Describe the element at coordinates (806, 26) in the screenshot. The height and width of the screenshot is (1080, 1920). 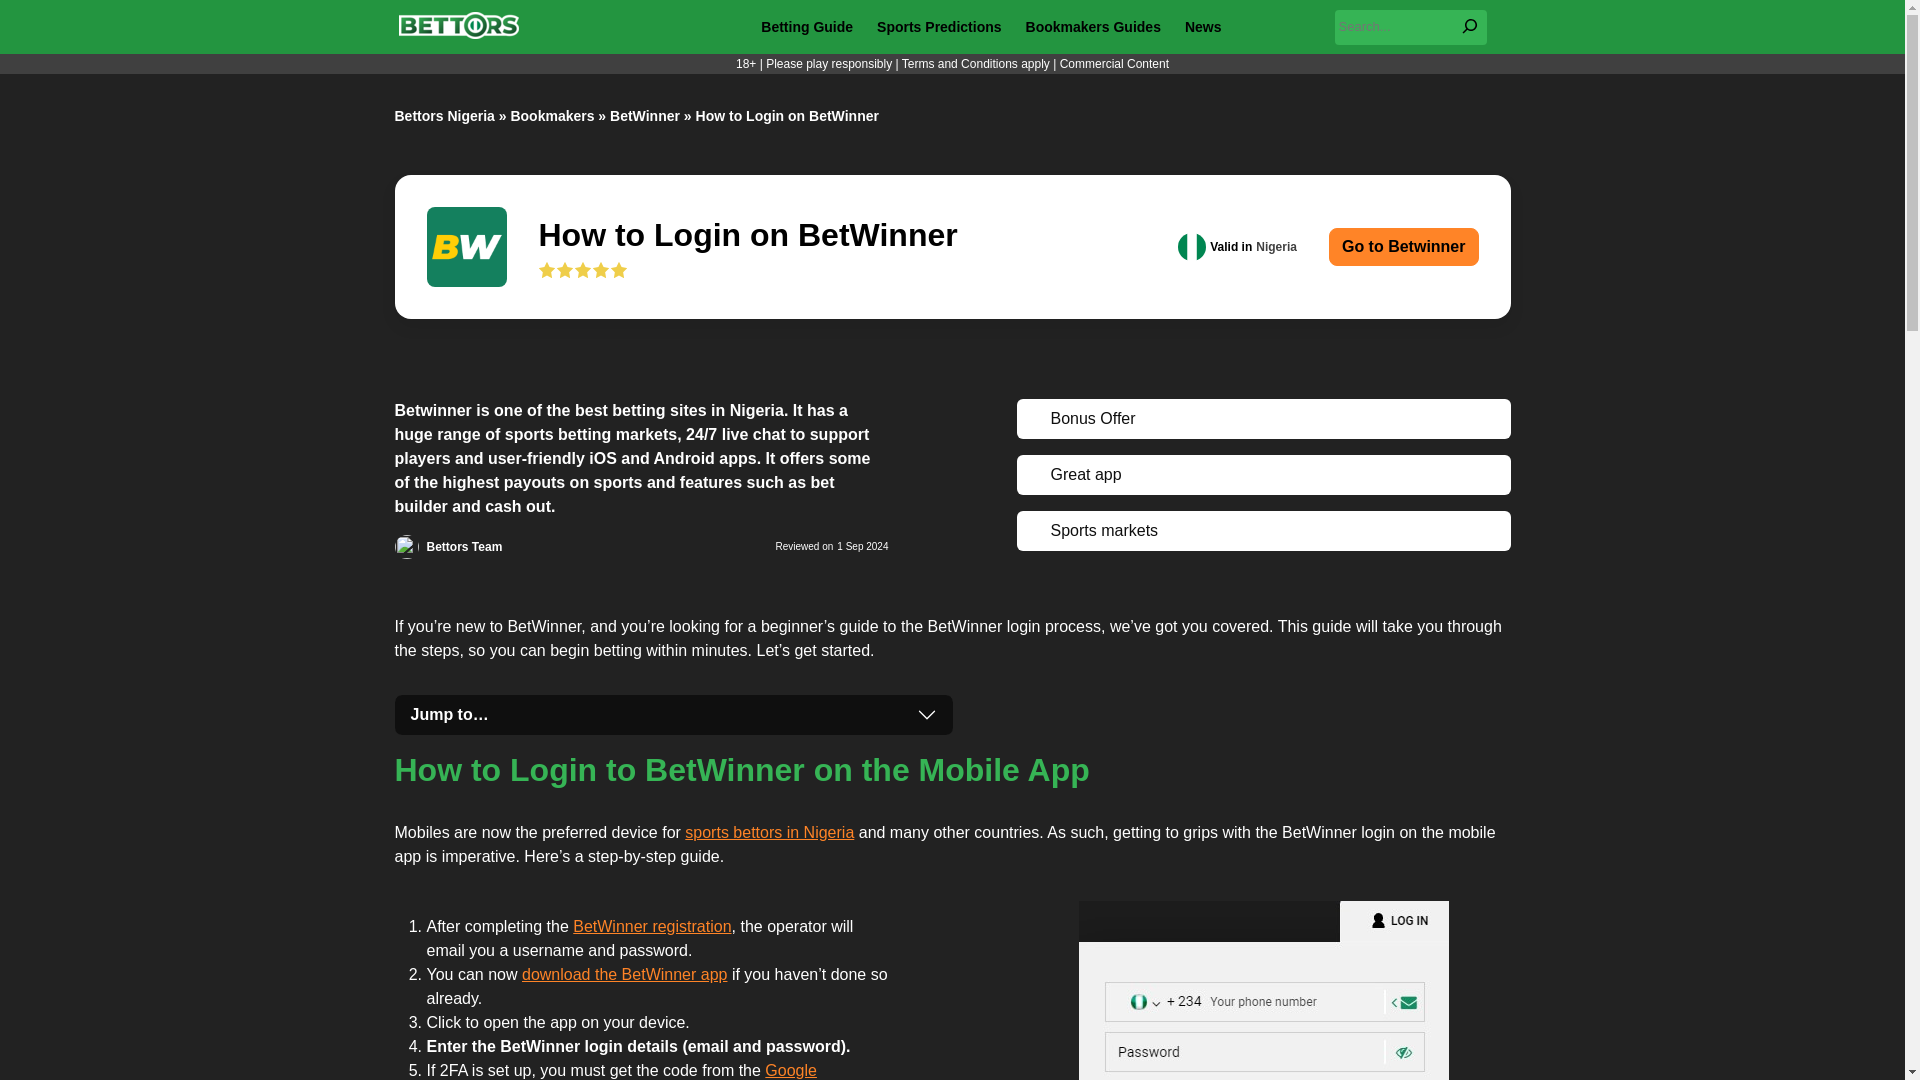
I see `Betting Guide` at that location.